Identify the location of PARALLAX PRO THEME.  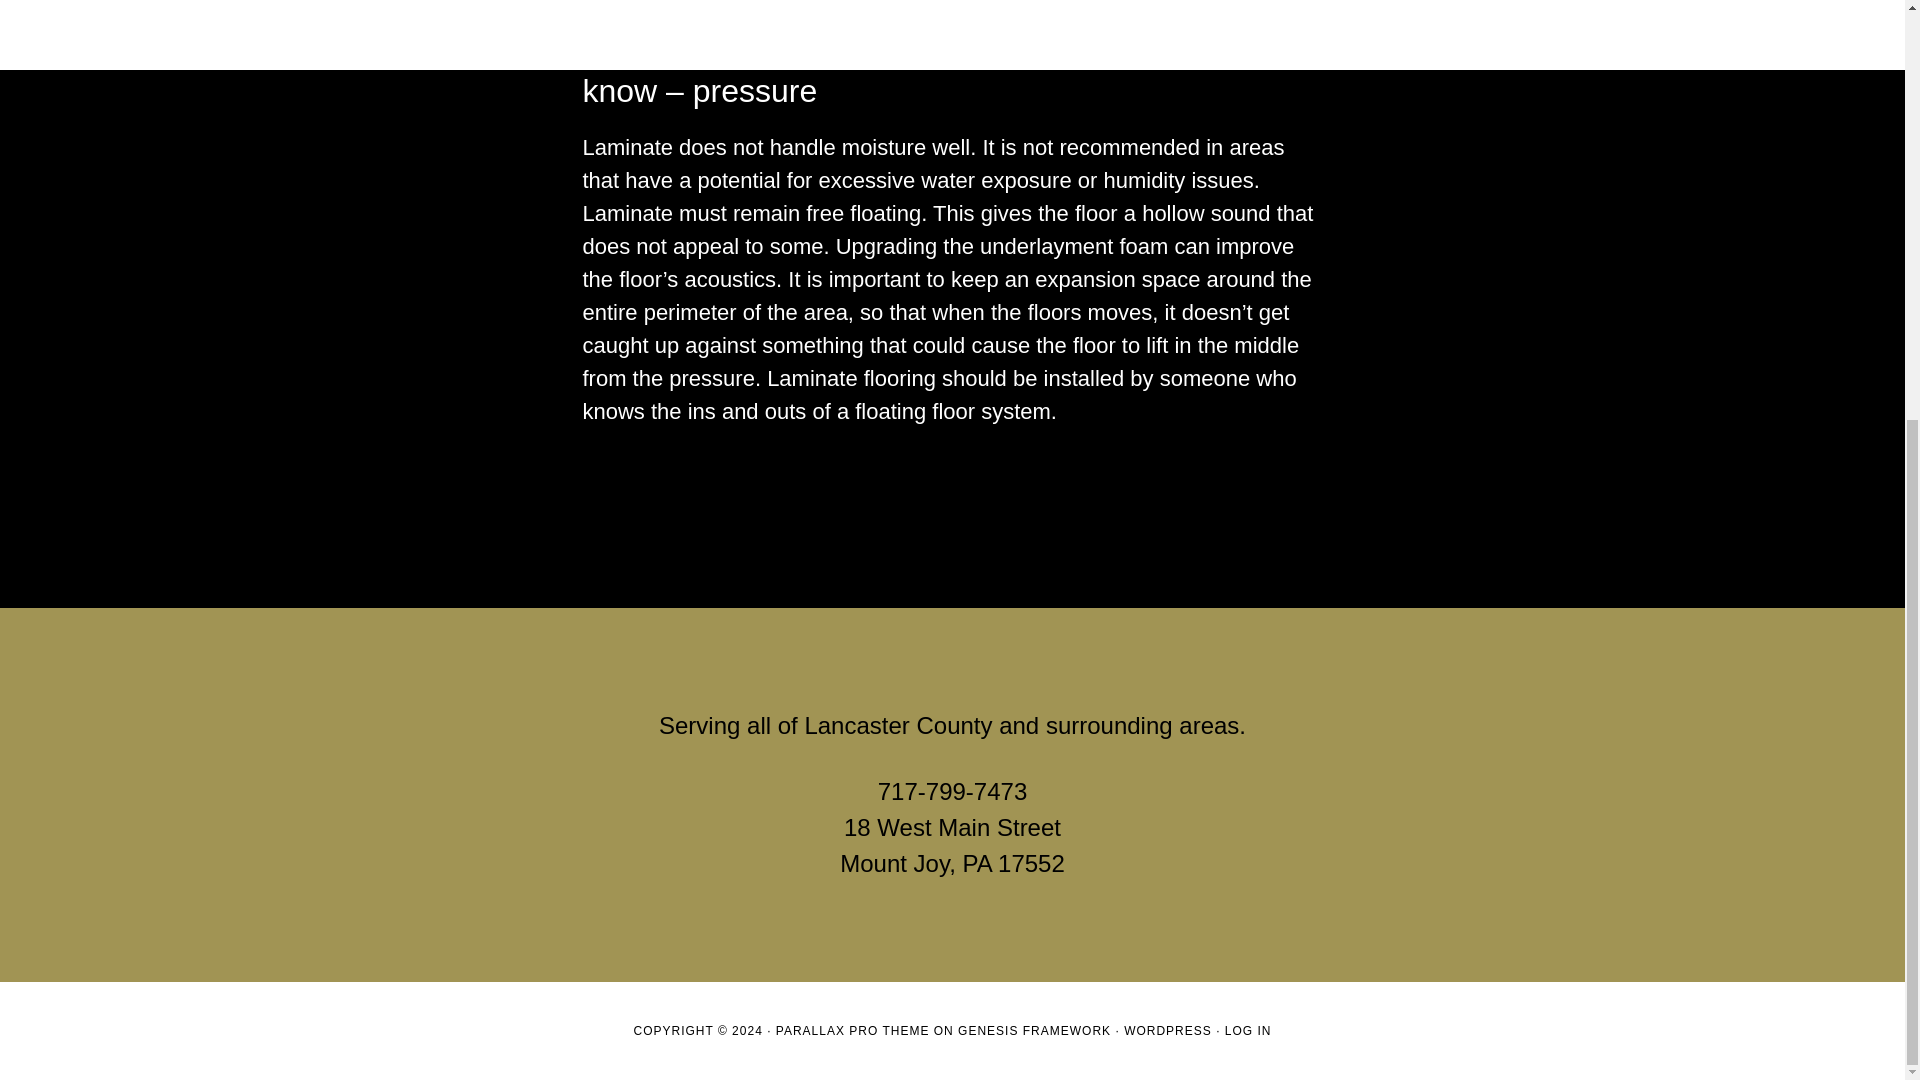
(852, 1030).